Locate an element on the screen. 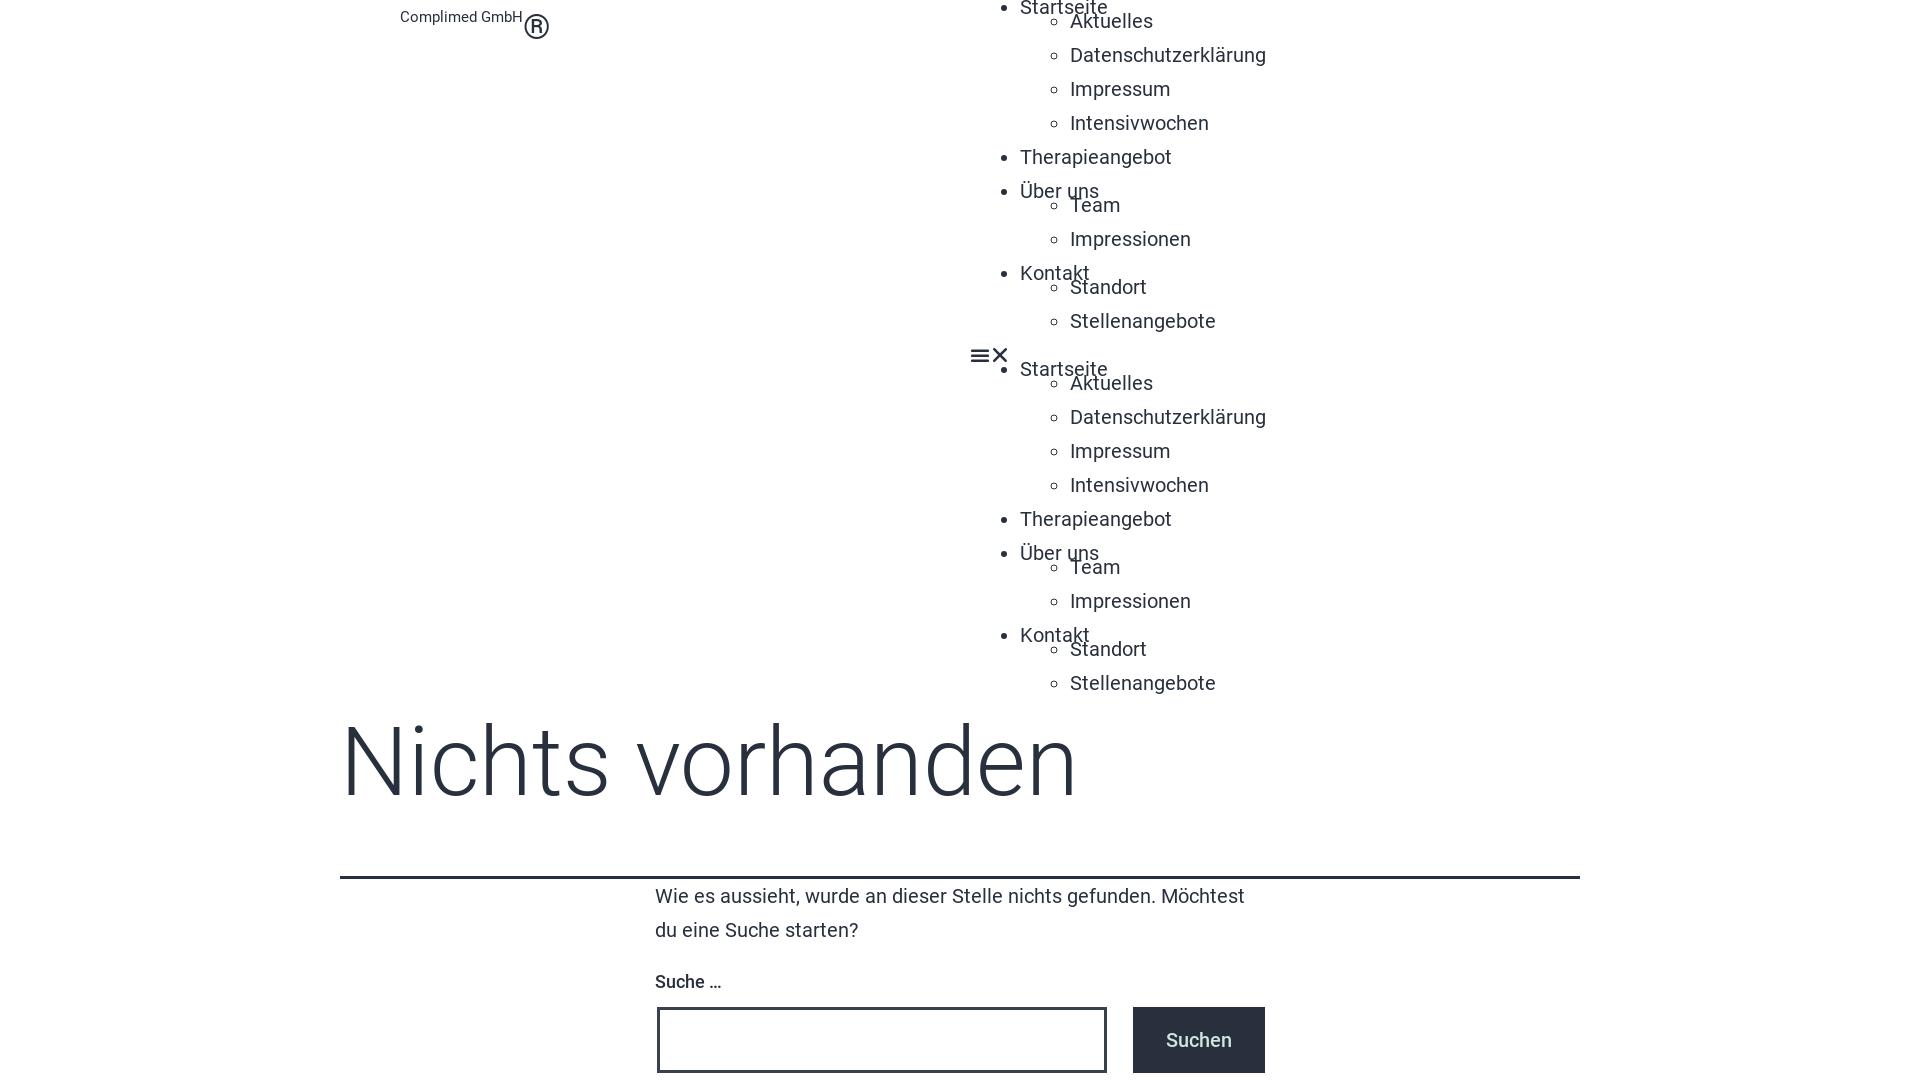 The width and height of the screenshot is (1920, 1080). Stellenangebote is located at coordinates (1143, 321).